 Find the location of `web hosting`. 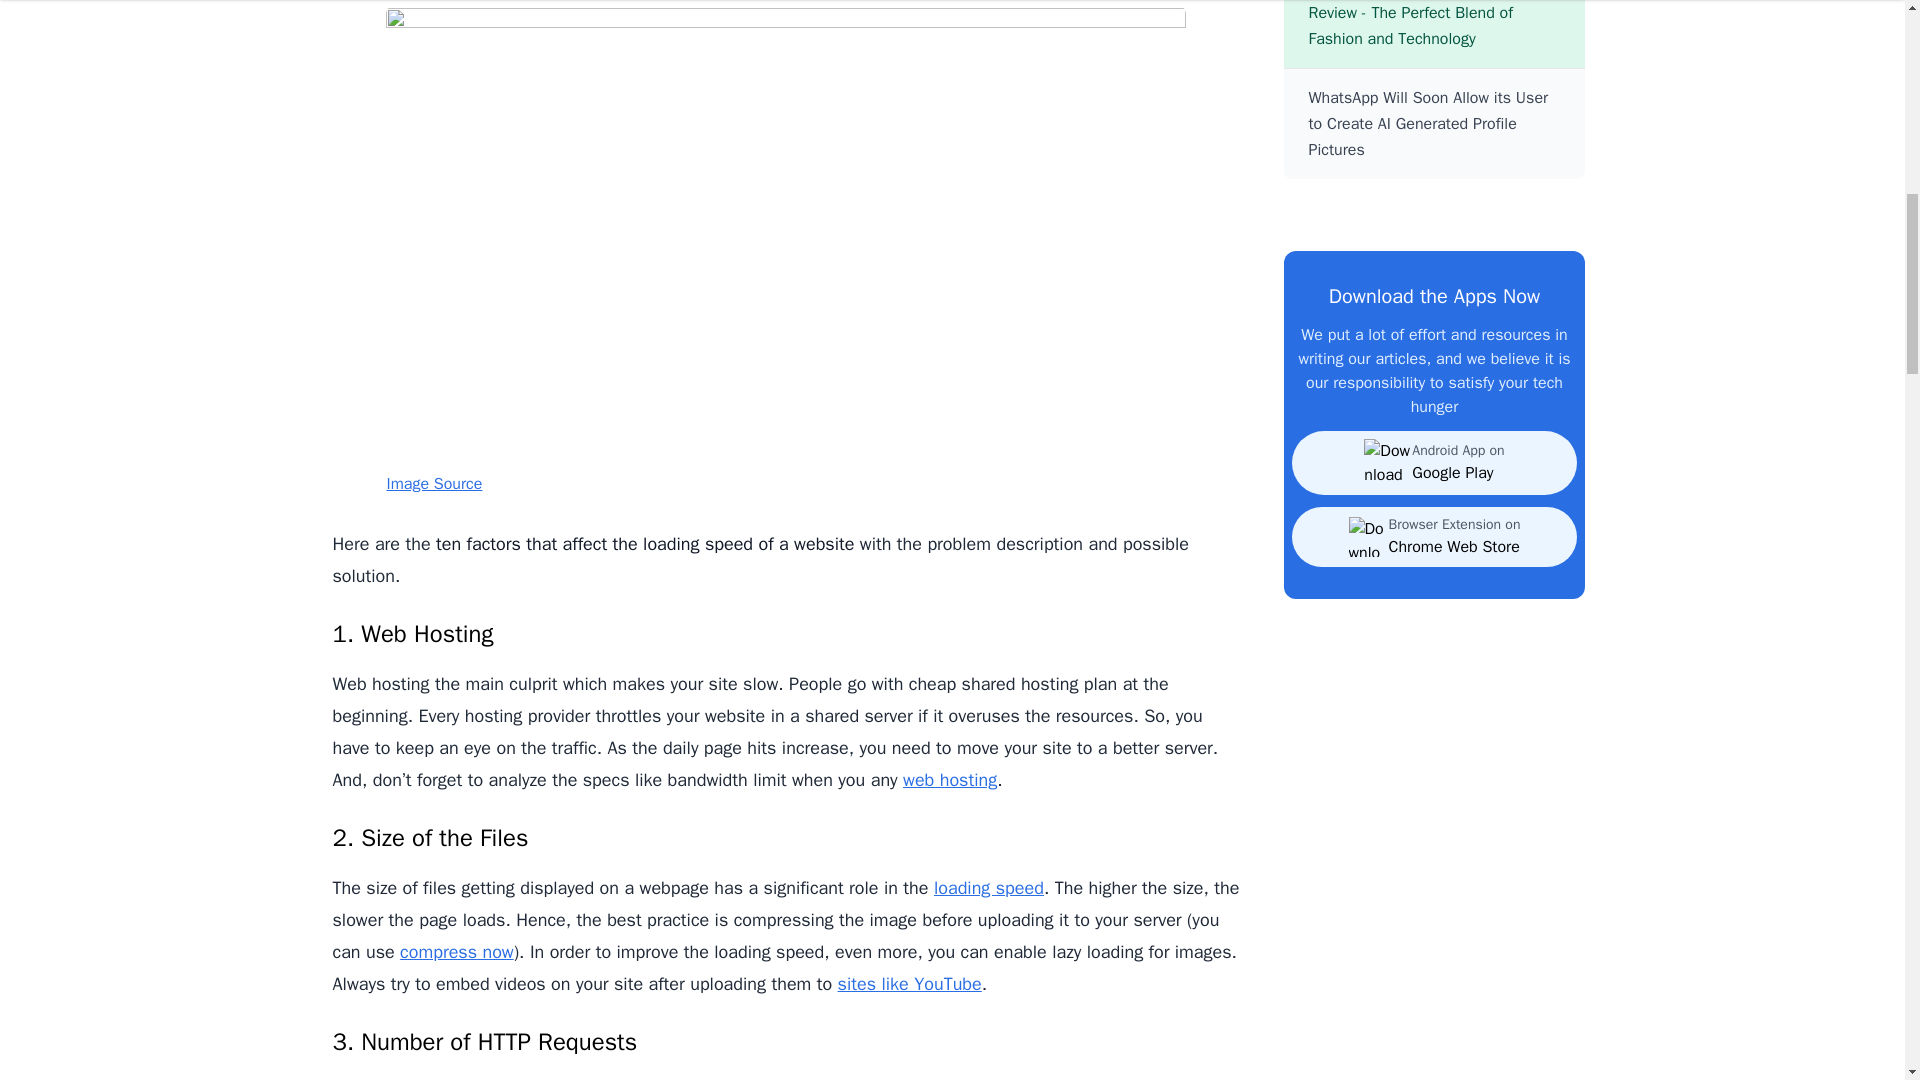

web hosting is located at coordinates (949, 779).